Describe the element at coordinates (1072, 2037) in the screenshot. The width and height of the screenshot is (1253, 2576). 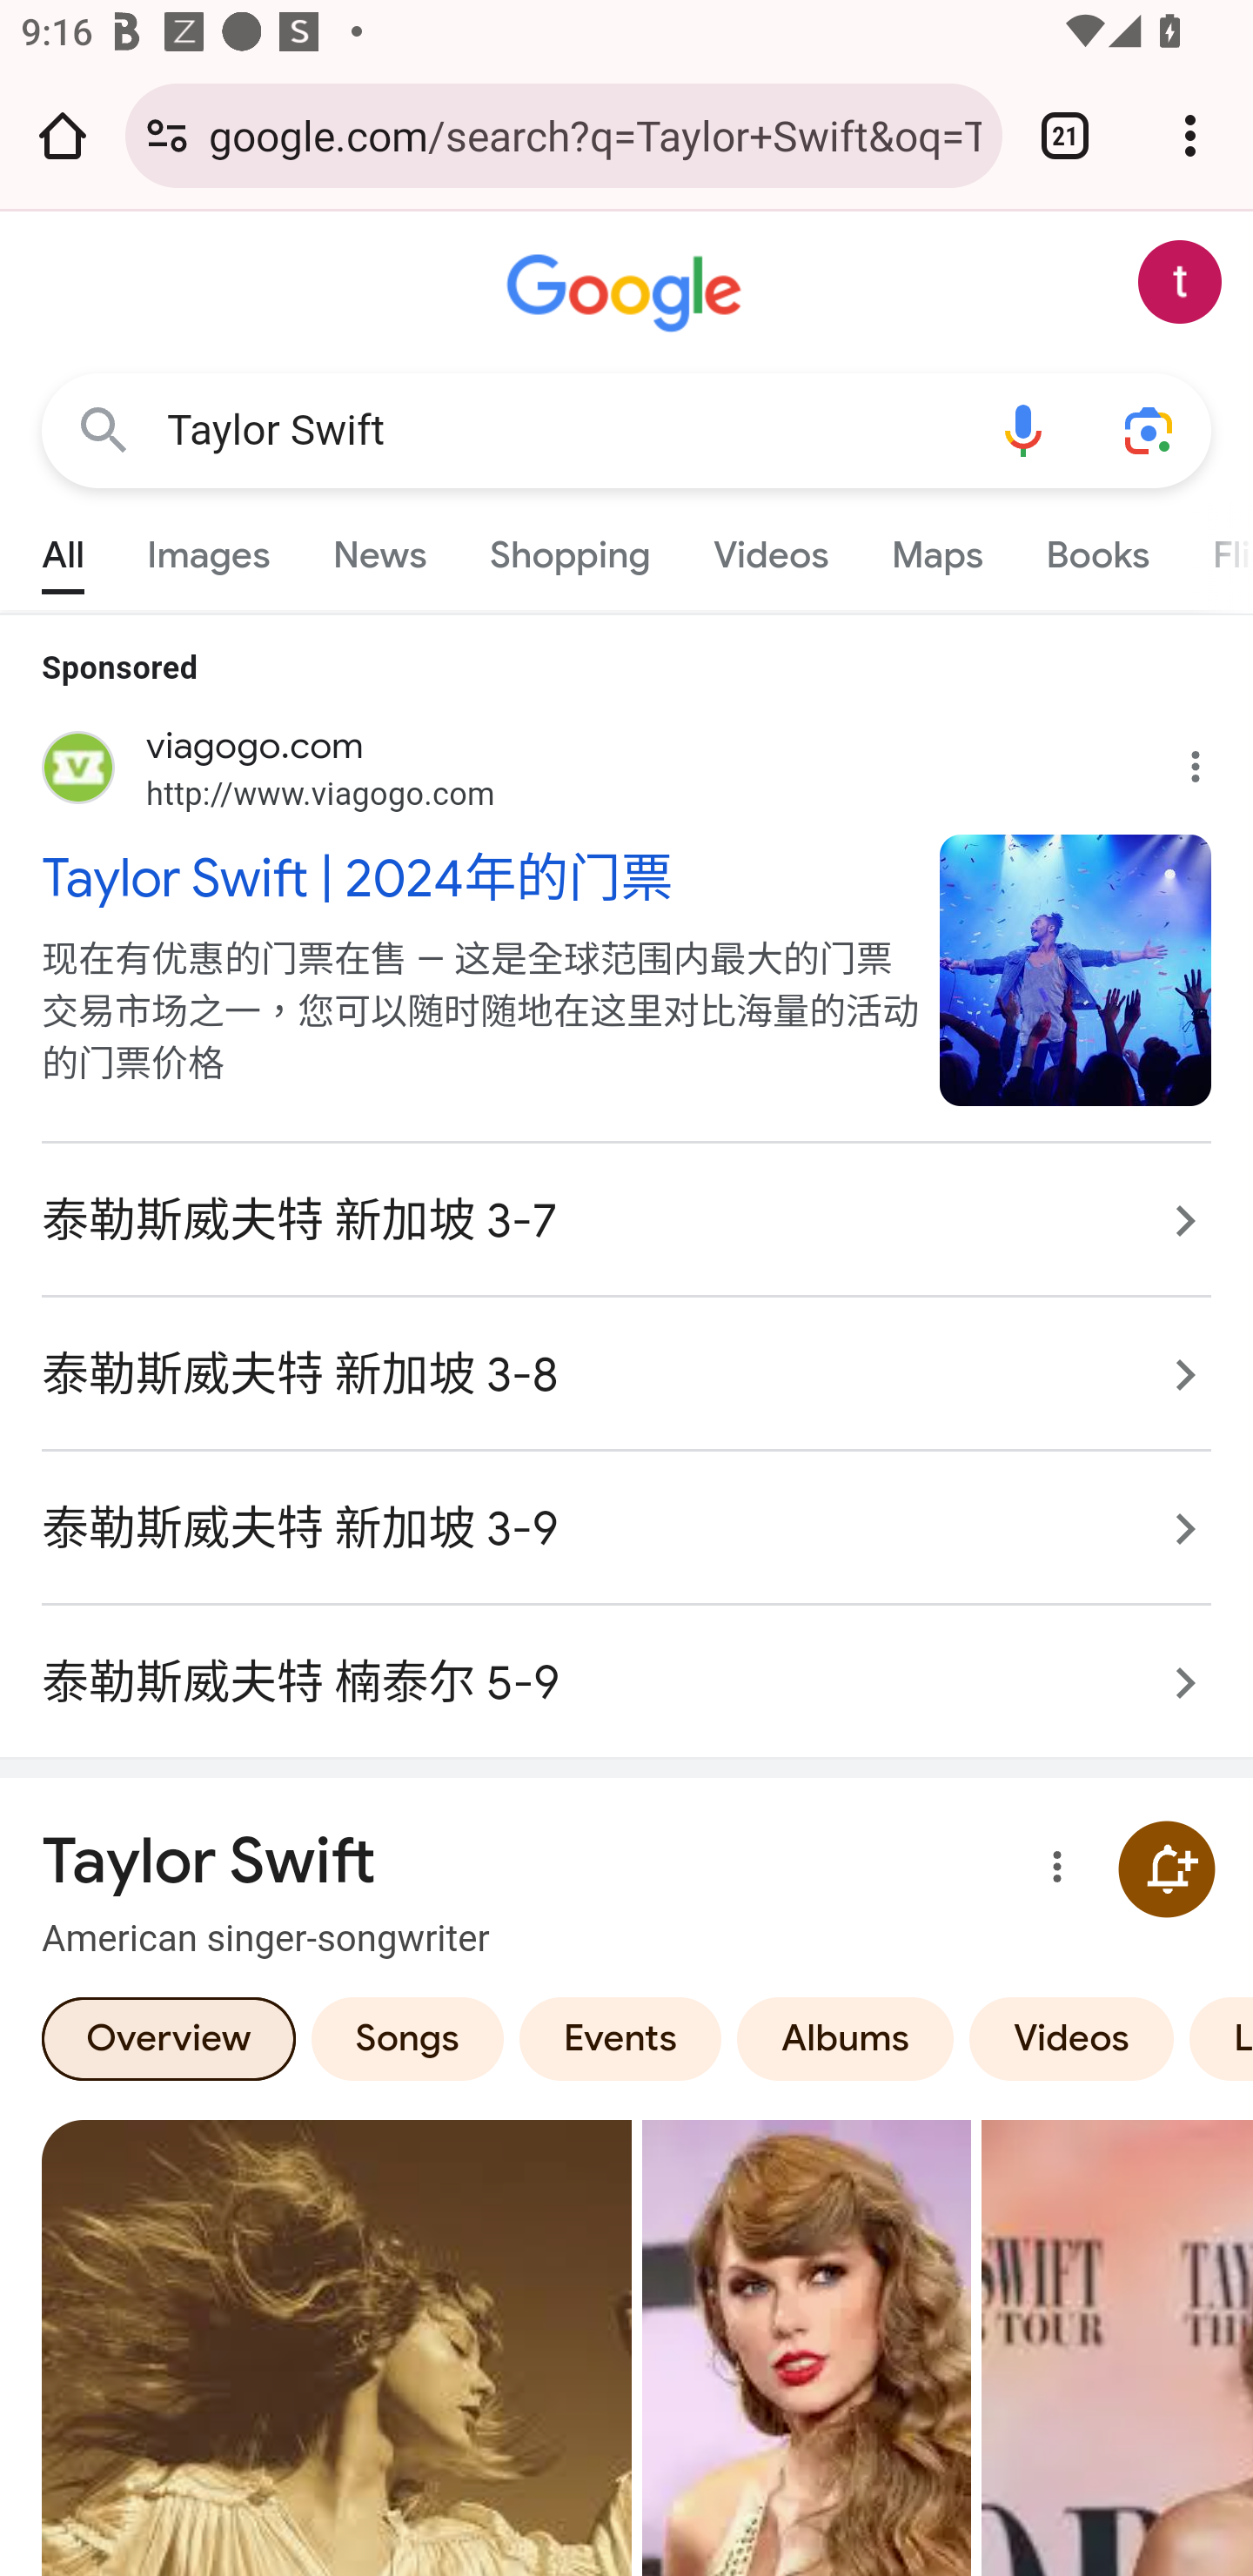
I see `Videos` at that location.